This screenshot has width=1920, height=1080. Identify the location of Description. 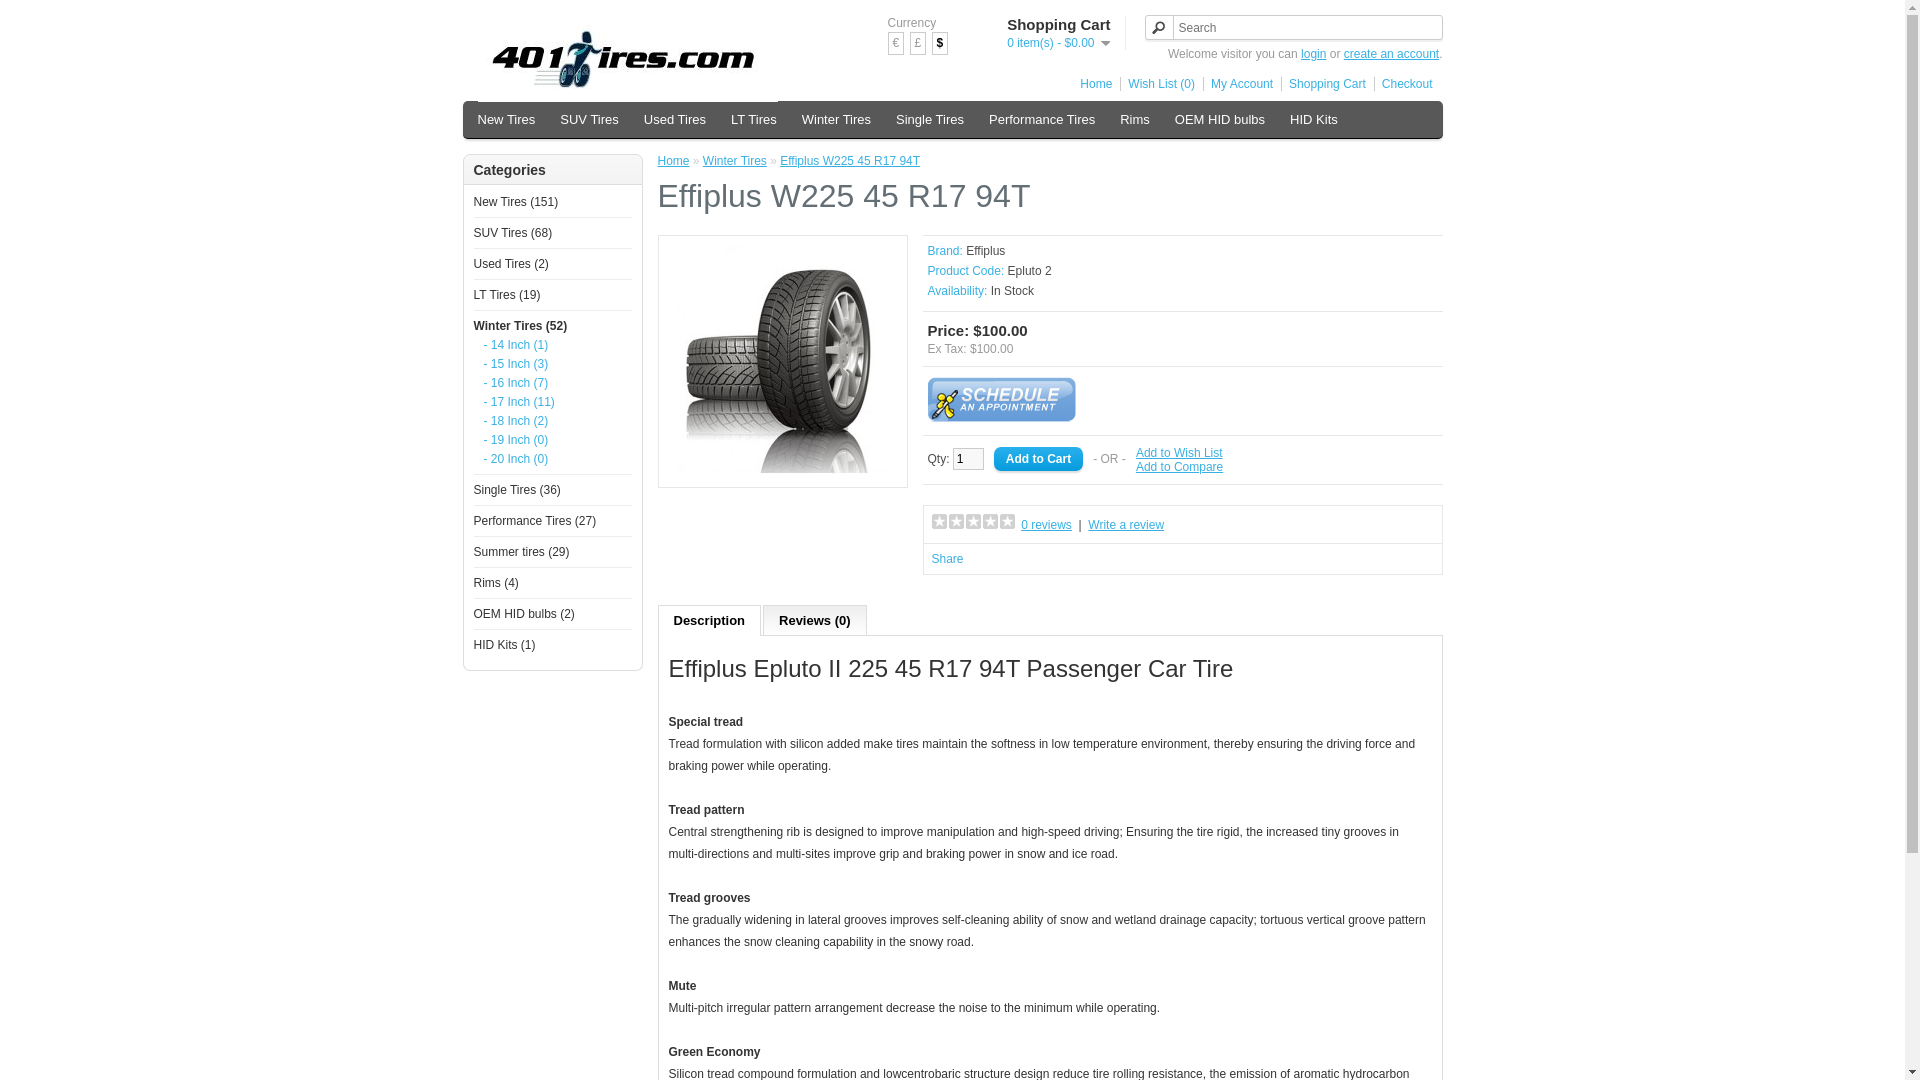
(710, 620).